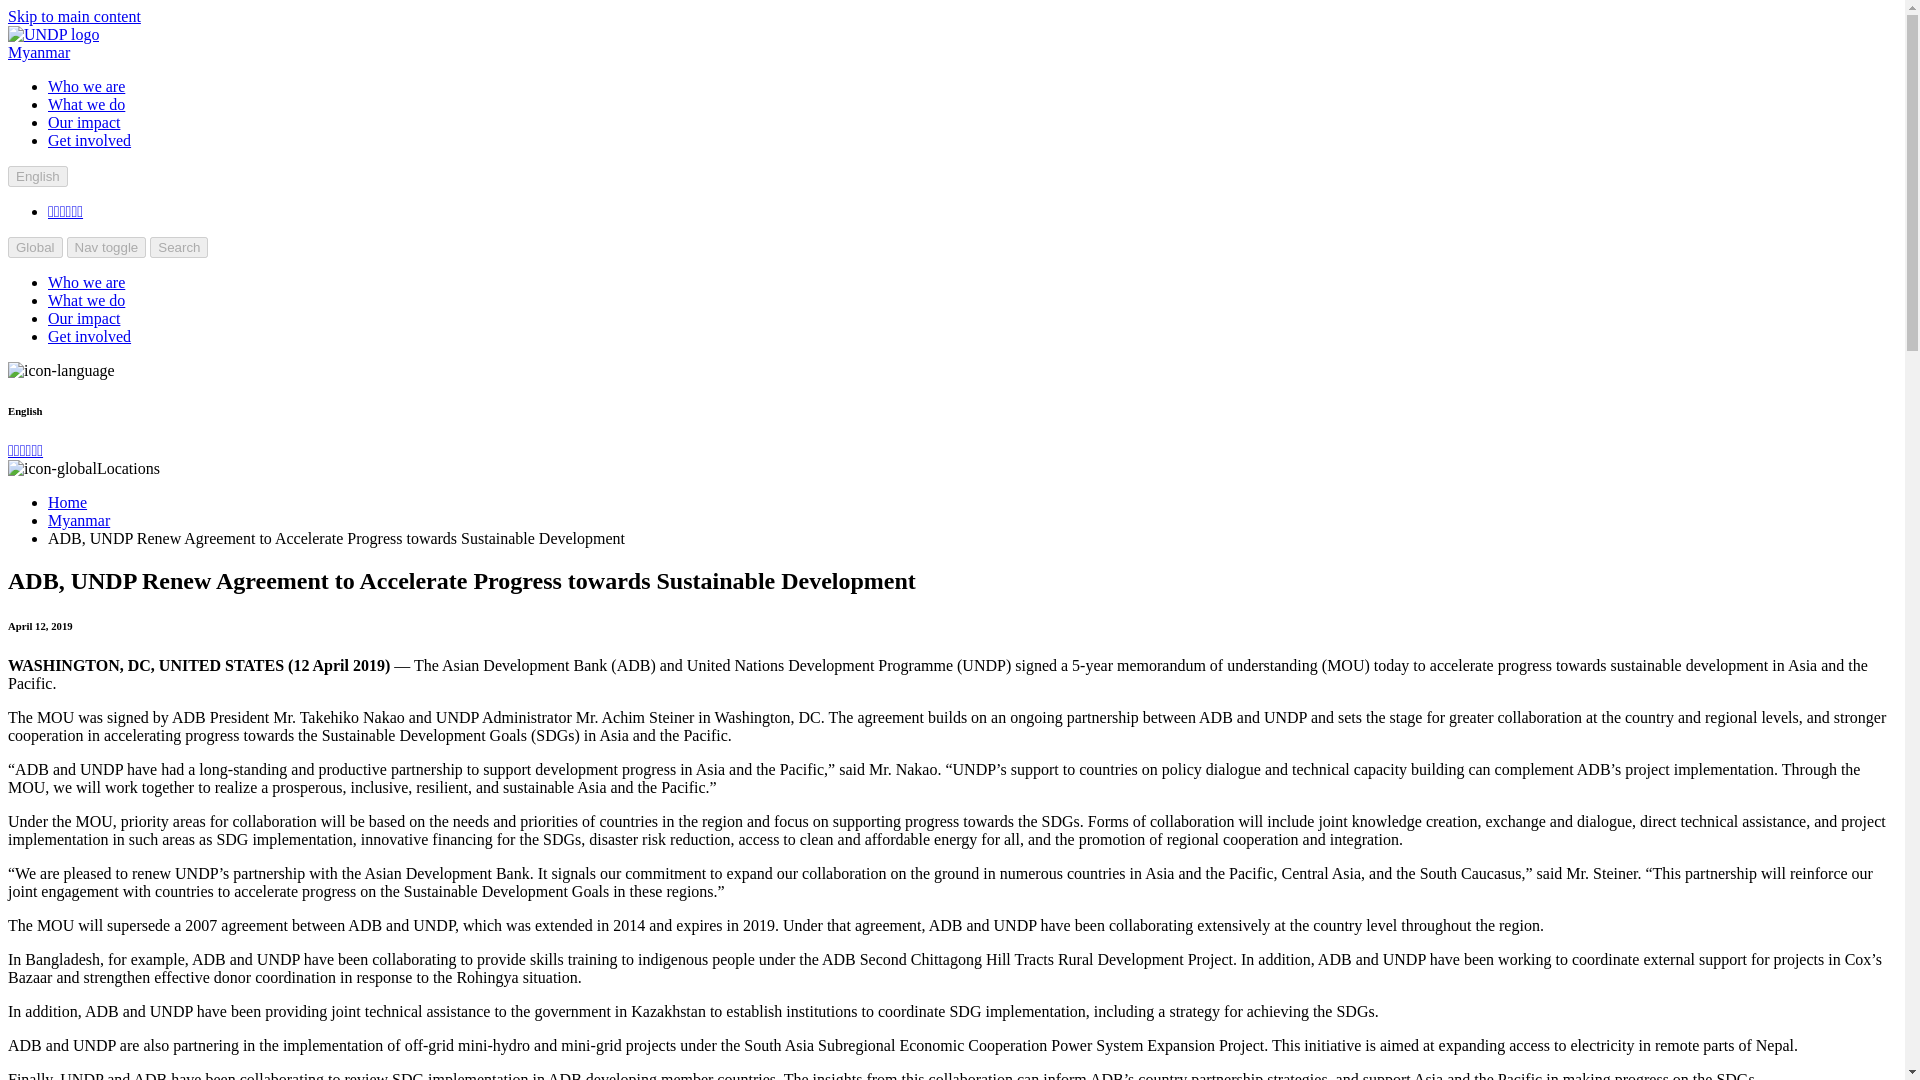 This screenshot has width=1920, height=1080. Describe the element at coordinates (89, 140) in the screenshot. I see `Get involved` at that location.